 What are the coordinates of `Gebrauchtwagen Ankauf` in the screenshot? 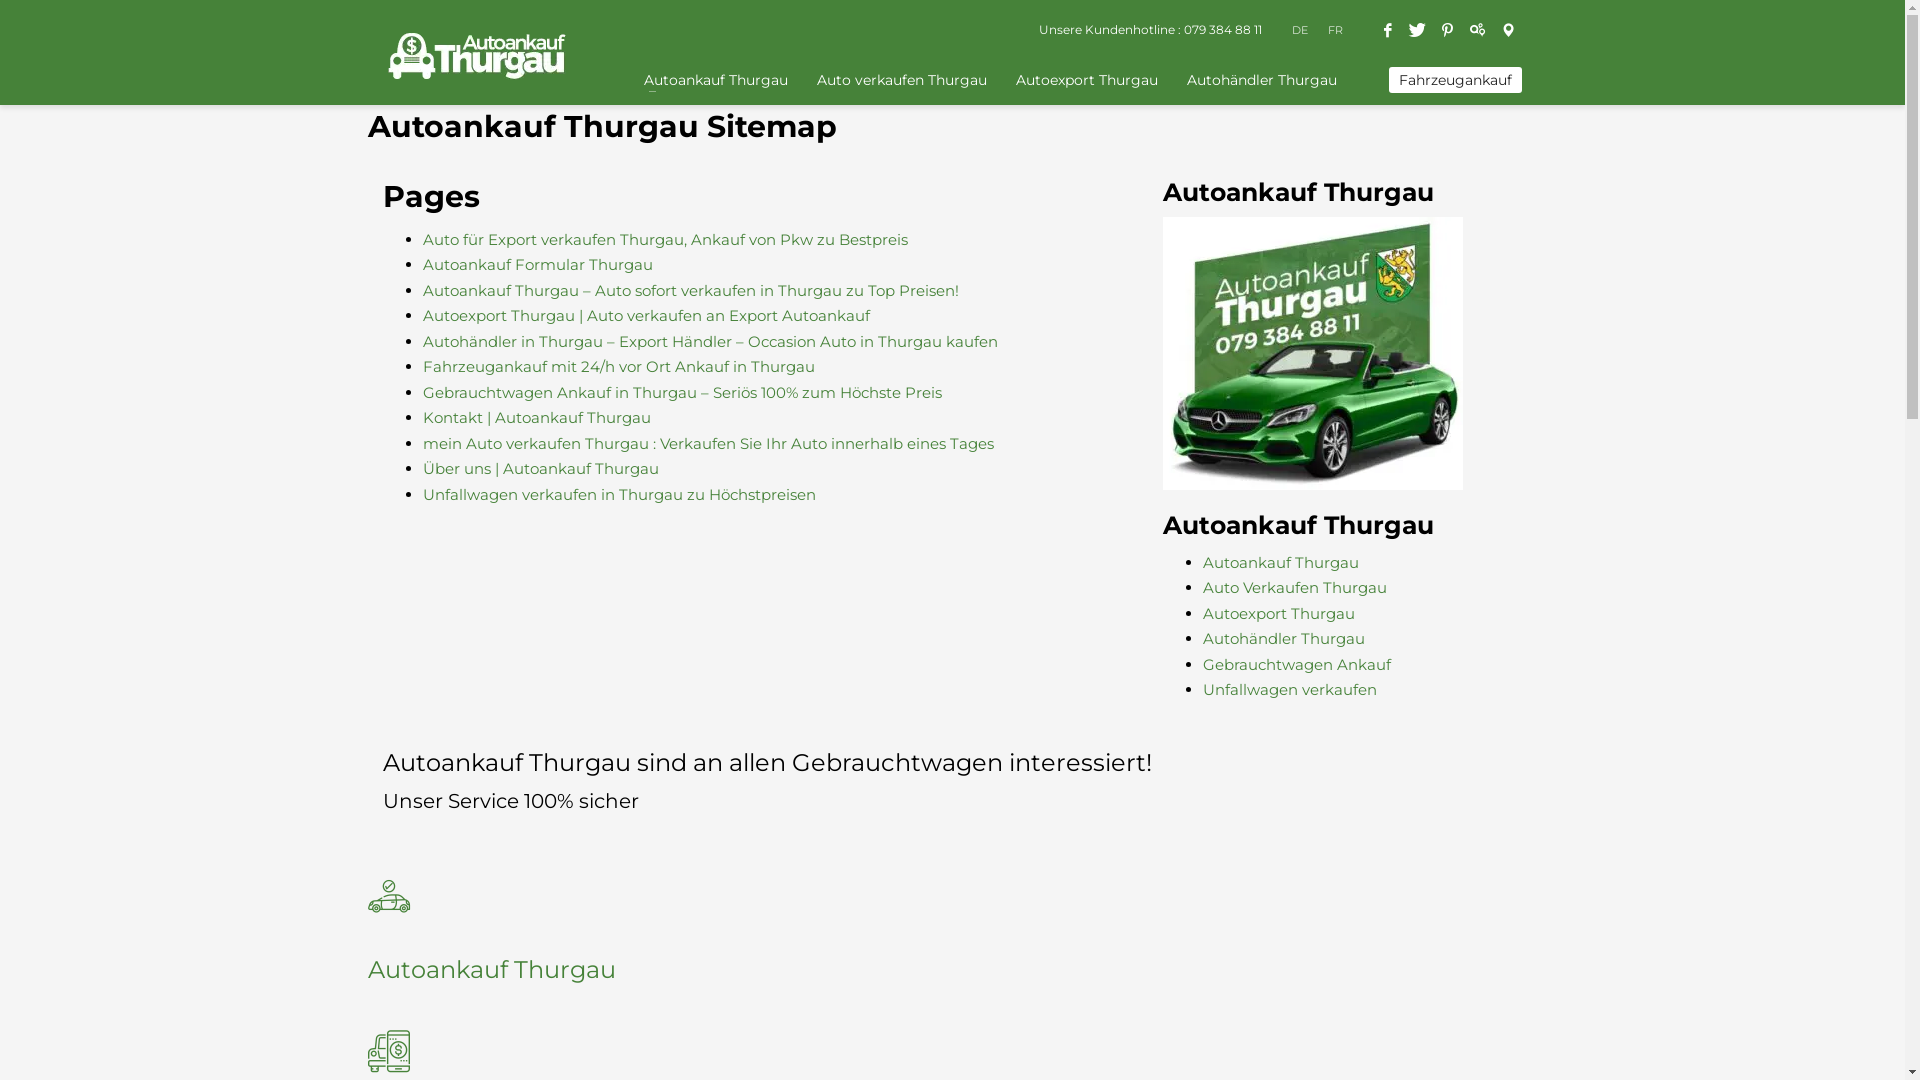 It's located at (1296, 664).